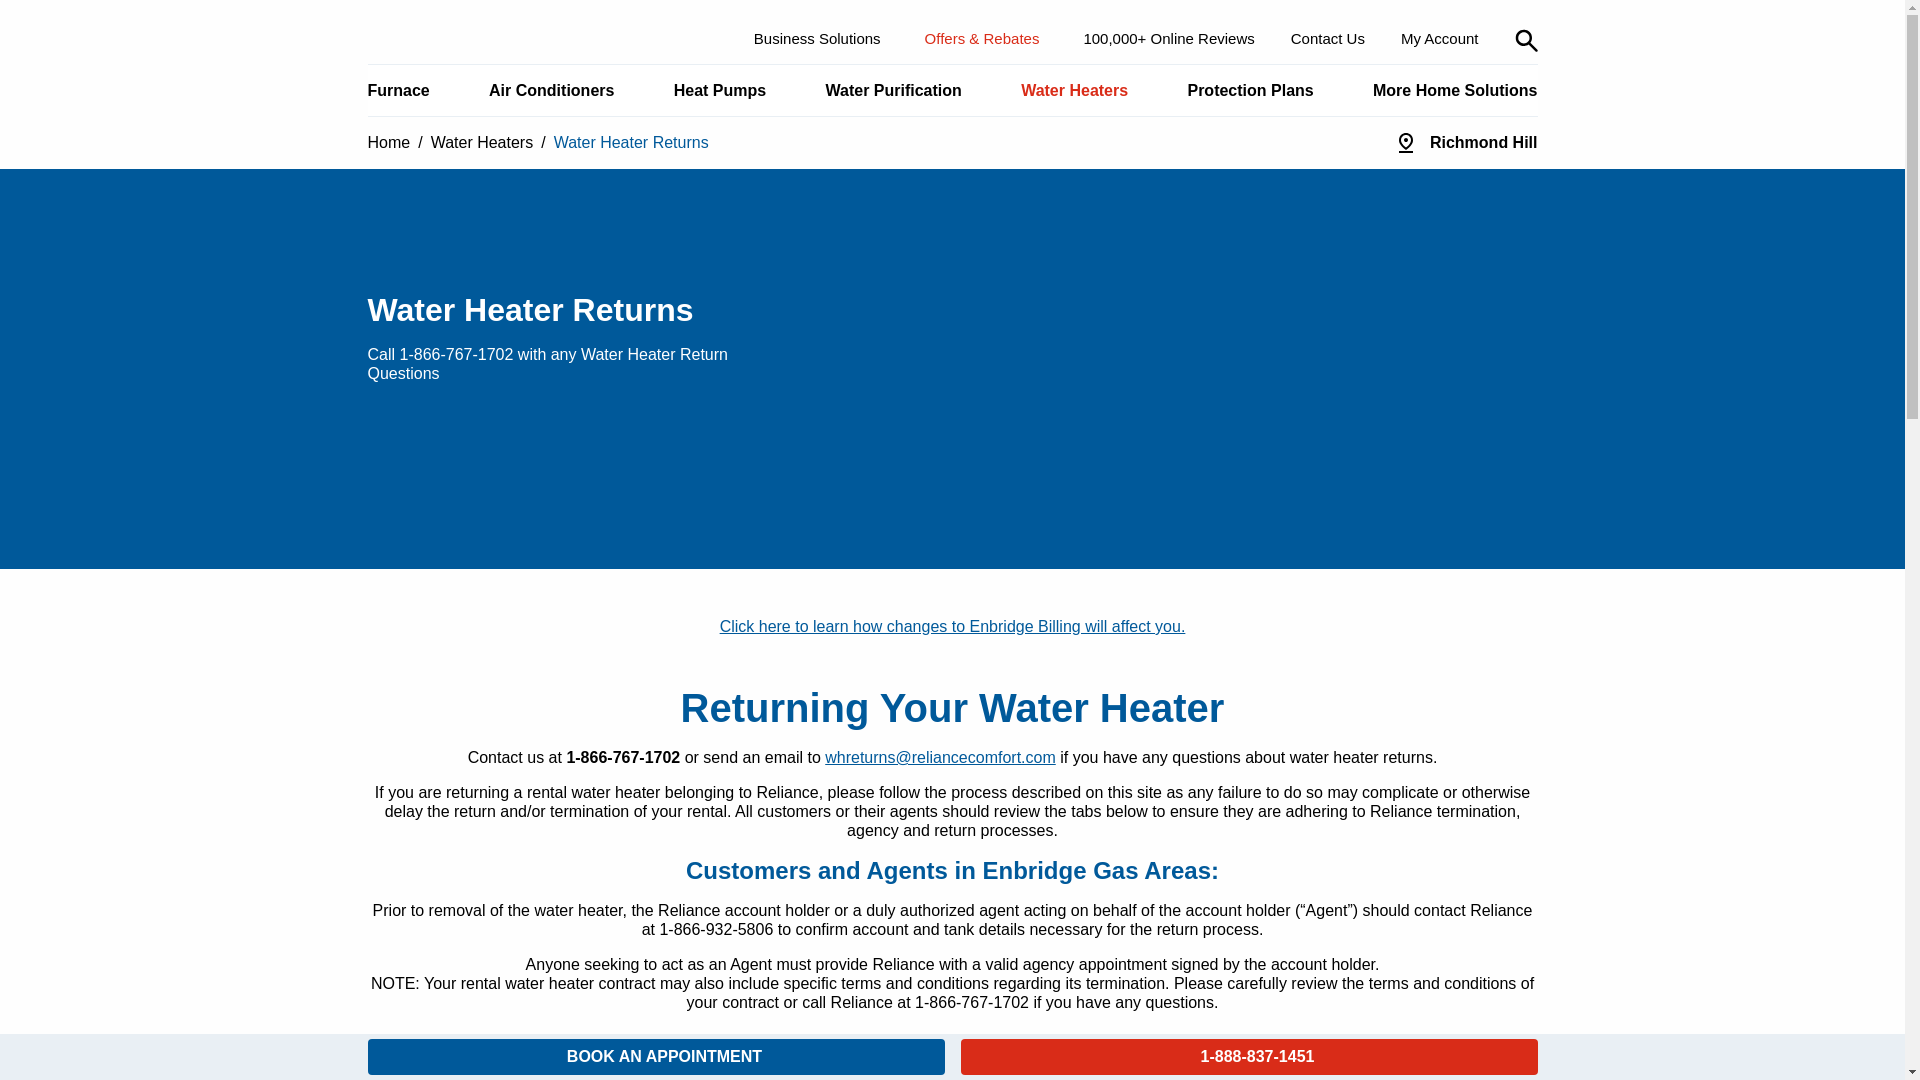 Image resolution: width=1920 pixels, height=1080 pixels. I want to click on Air Conditioners, so click(550, 90).